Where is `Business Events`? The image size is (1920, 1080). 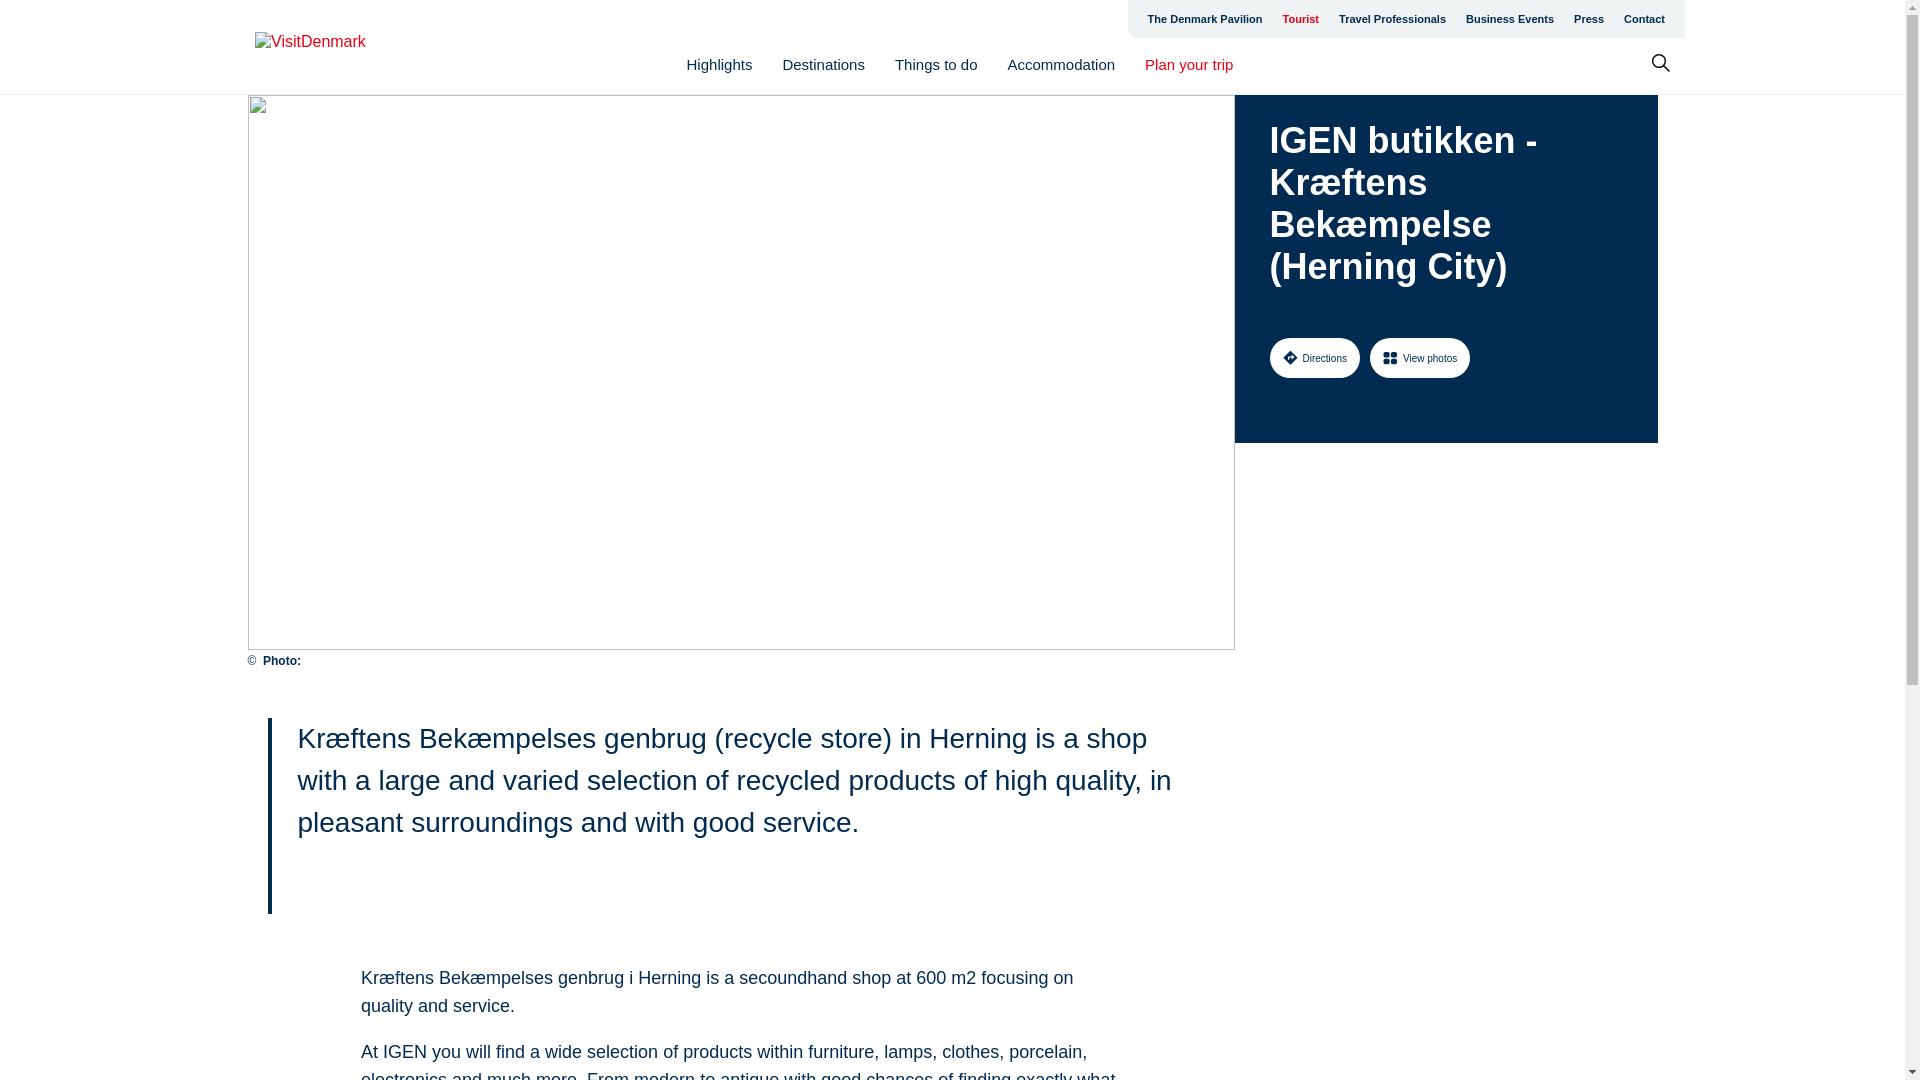
Business Events is located at coordinates (1510, 18).